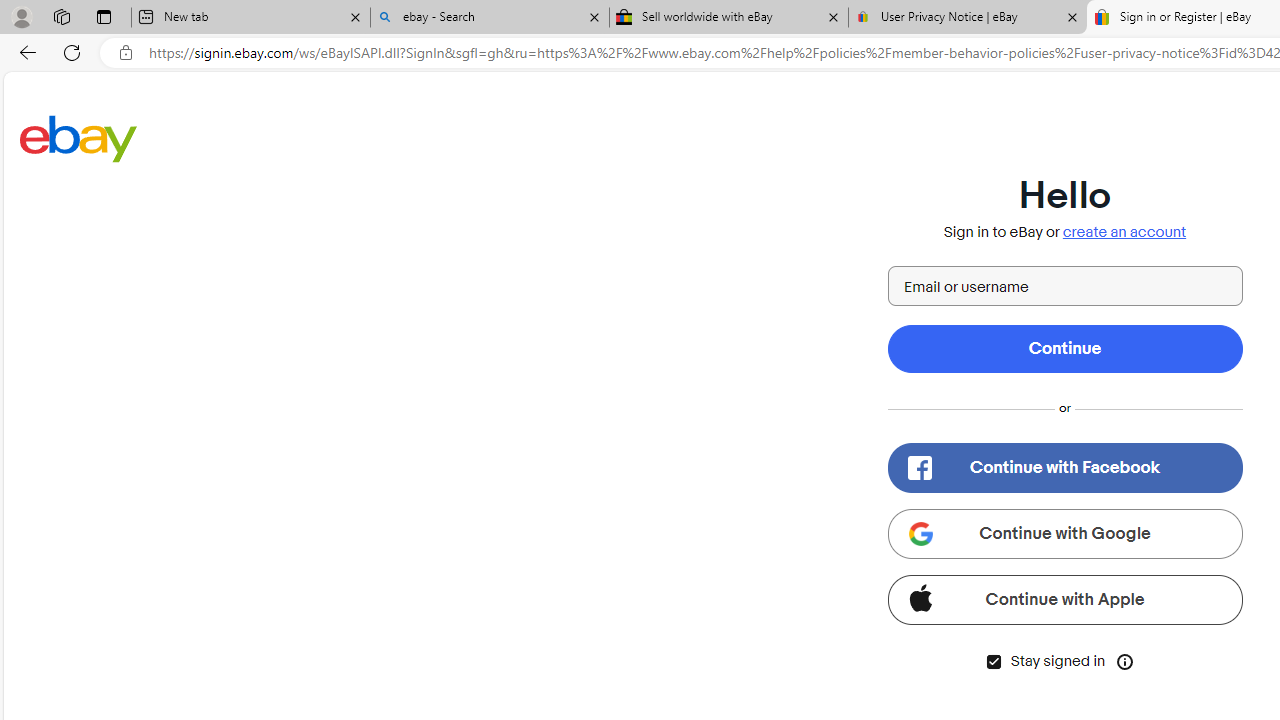 The width and height of the screenshot is (1280, 720). I want to click on Continue with Google, so click(1064, 534).